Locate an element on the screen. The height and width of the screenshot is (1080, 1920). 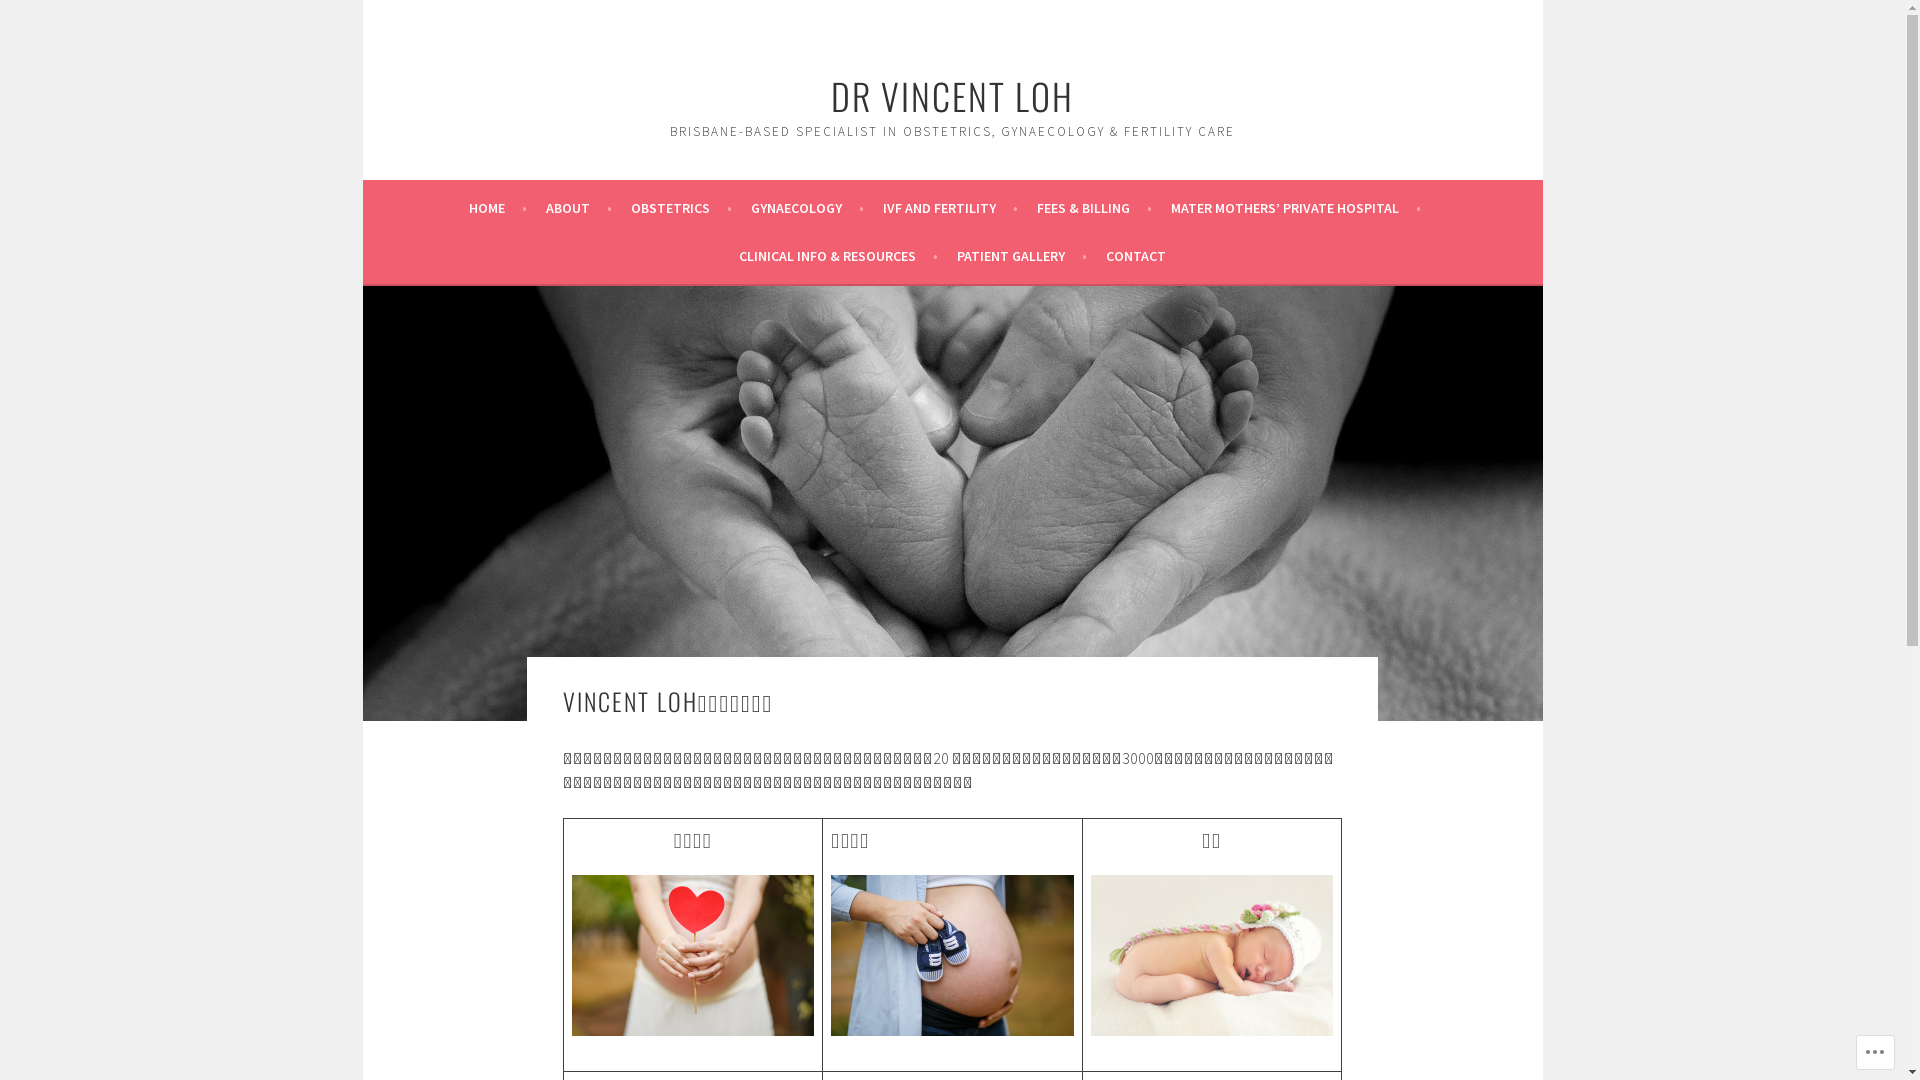
FEES & BILLING is located at coordinates (1094, 208).